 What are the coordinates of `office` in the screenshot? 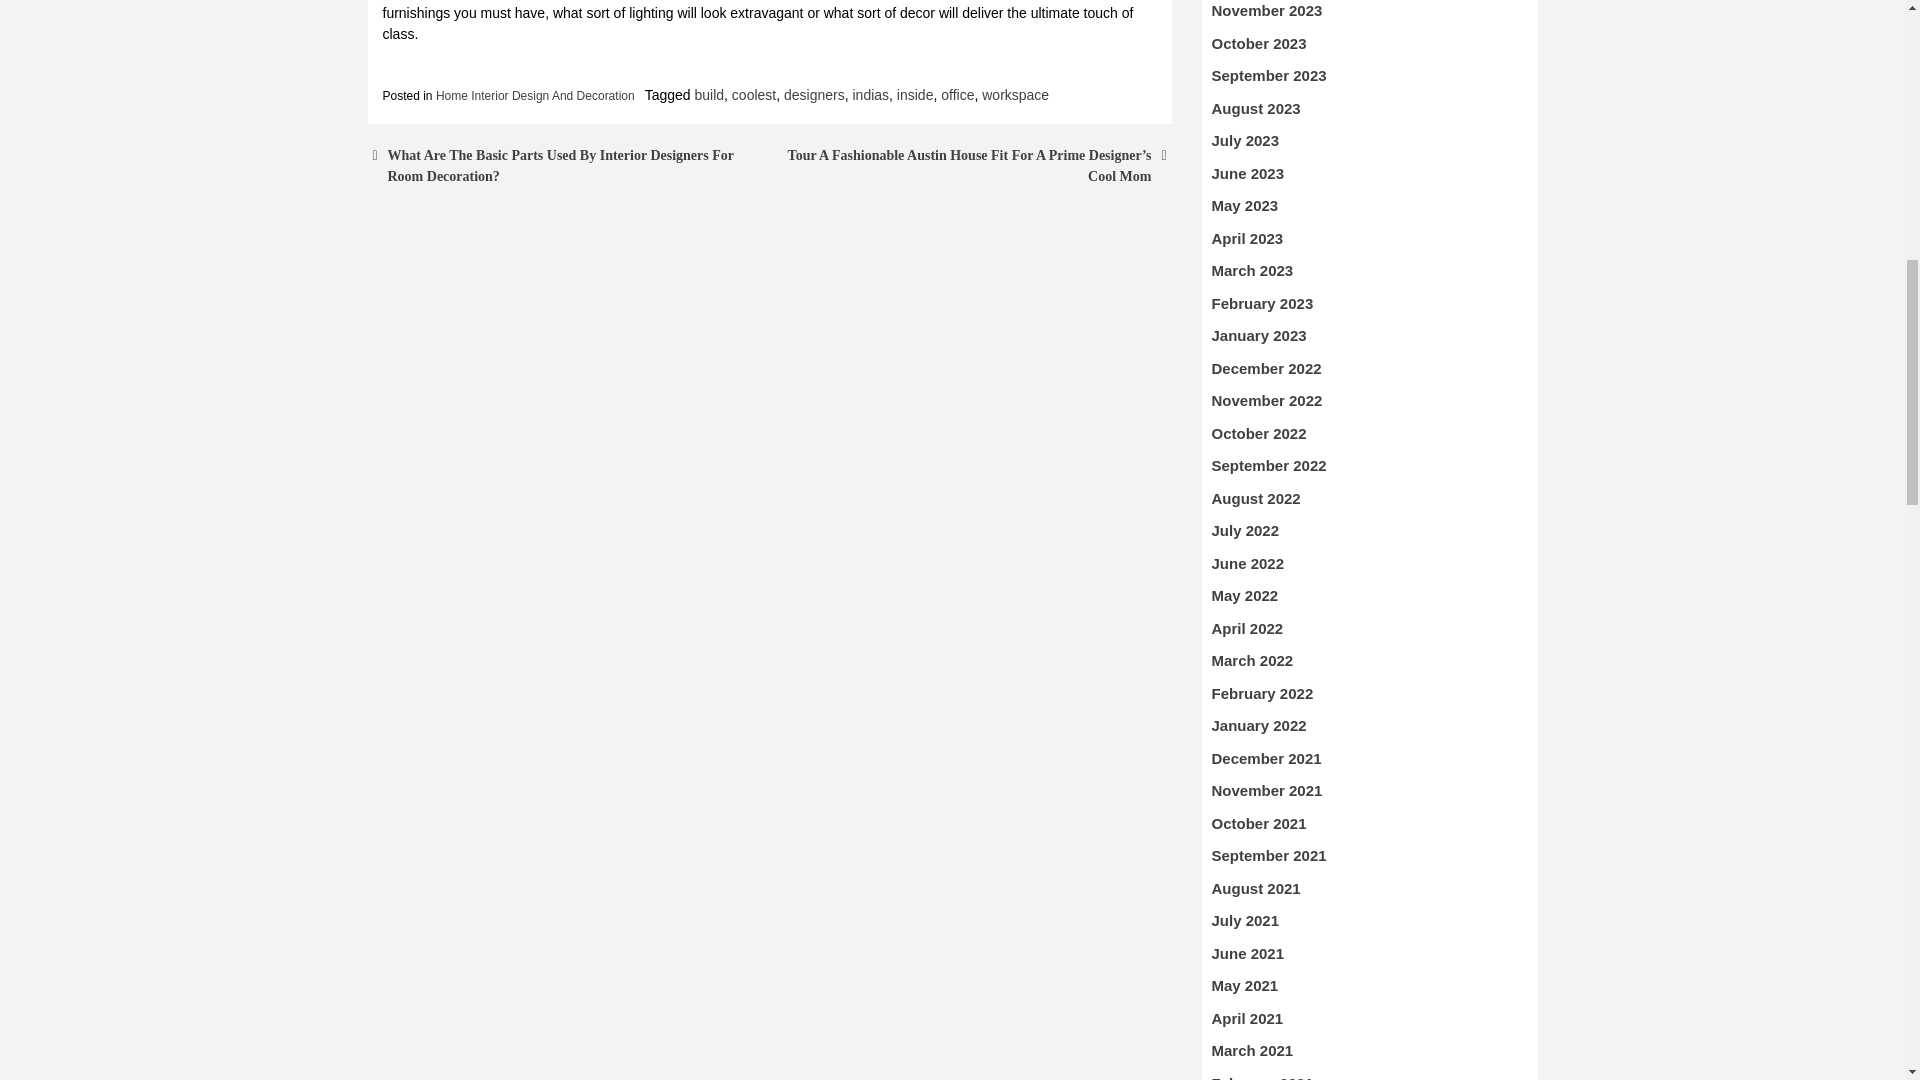 It's located at (956, 94).